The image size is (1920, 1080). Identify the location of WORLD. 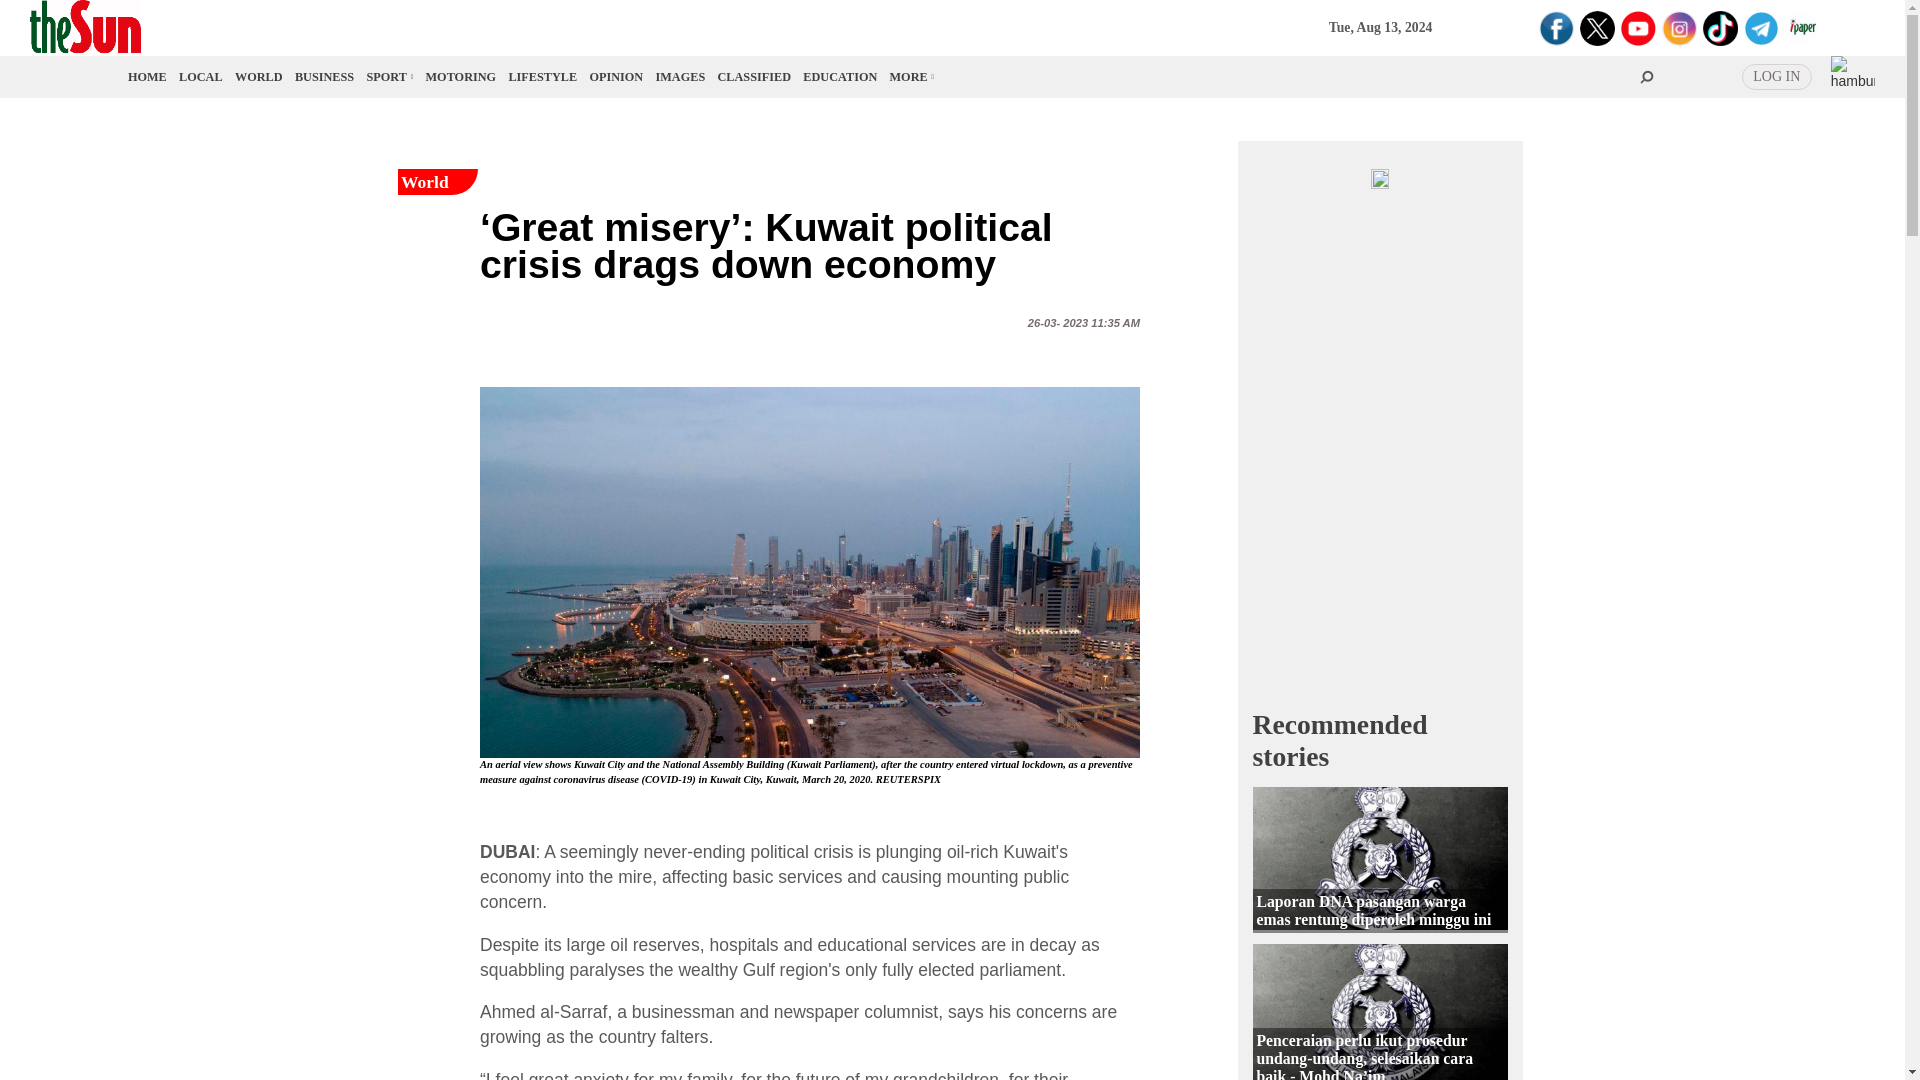
(258, 76).